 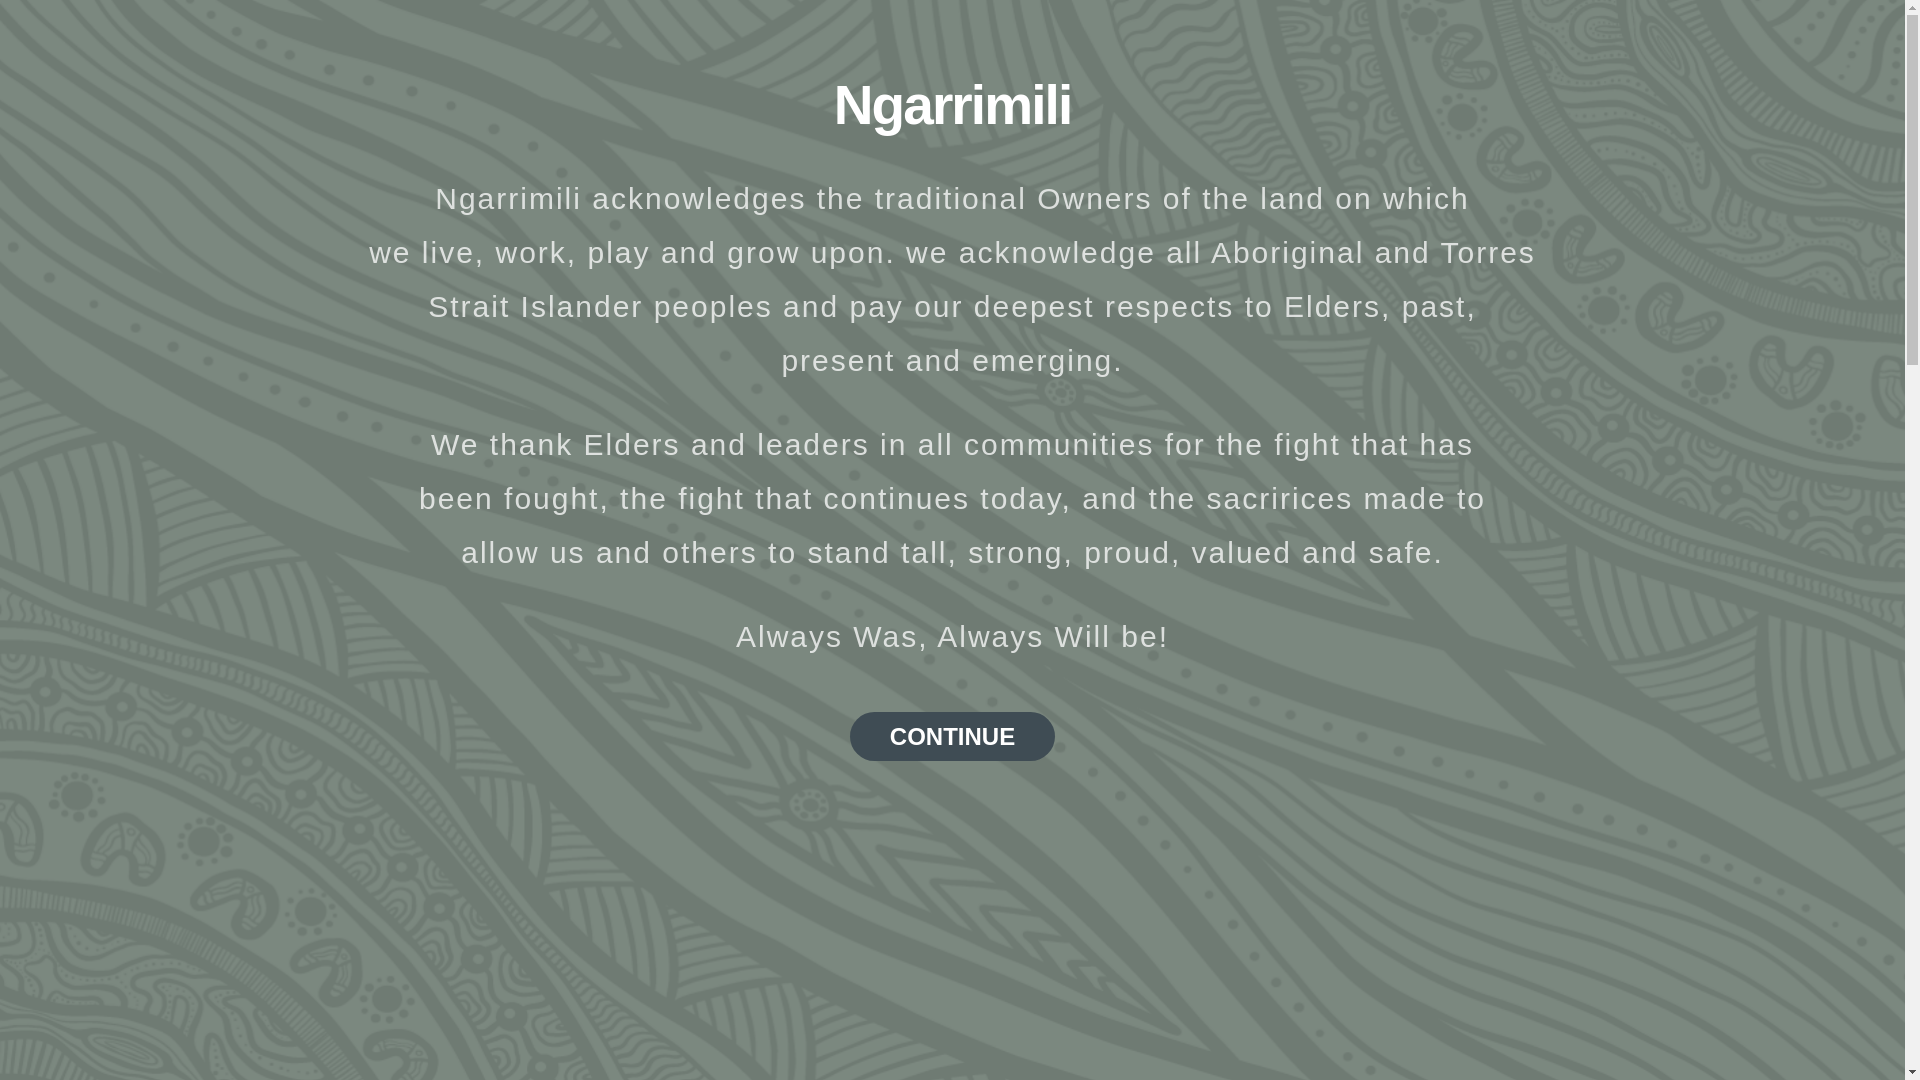 What do you see at coordinates (1813, 48) in the screenshot?
I see `Contact` at bounding box center [1813, 48].